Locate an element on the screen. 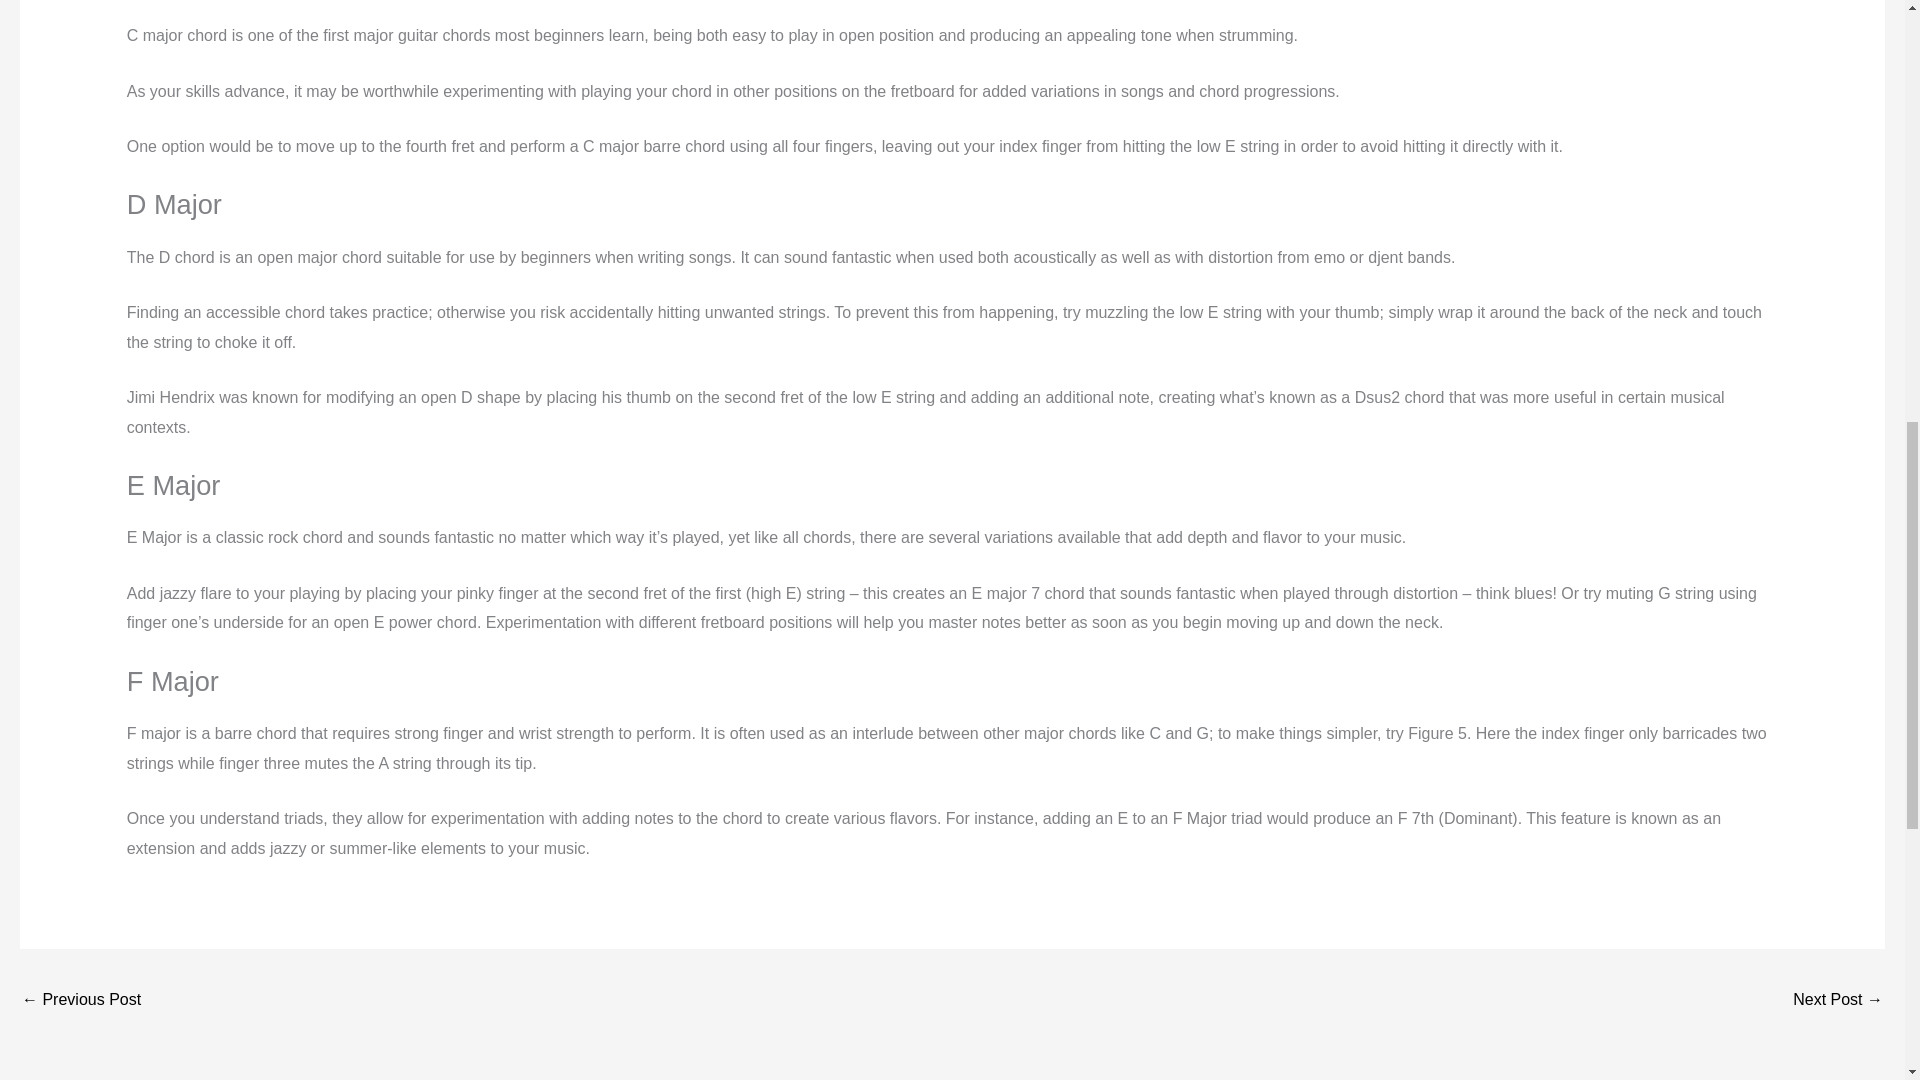 This screenshot has height=1080, width=1920. Soul Music Mix 80s Download is located at coordinates (80, 1000).